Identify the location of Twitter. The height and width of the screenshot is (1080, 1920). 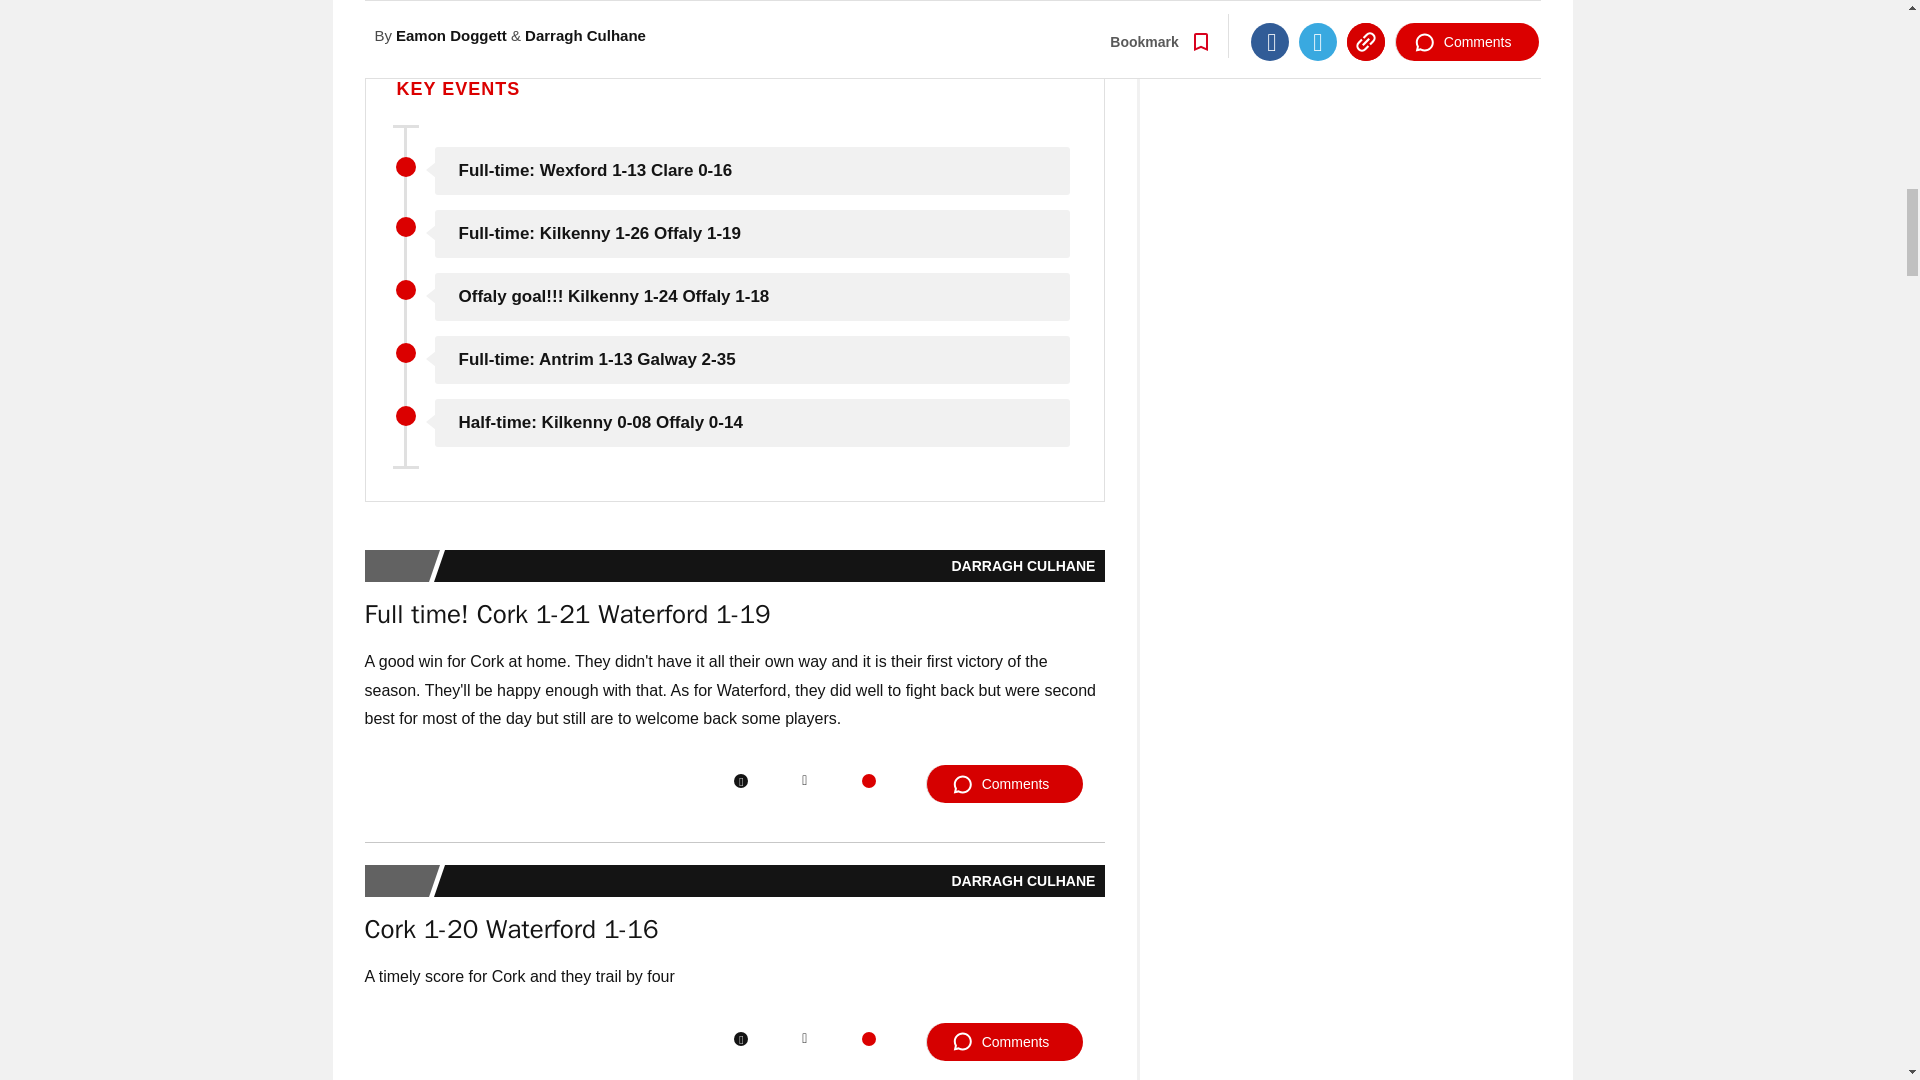
(805, 781).